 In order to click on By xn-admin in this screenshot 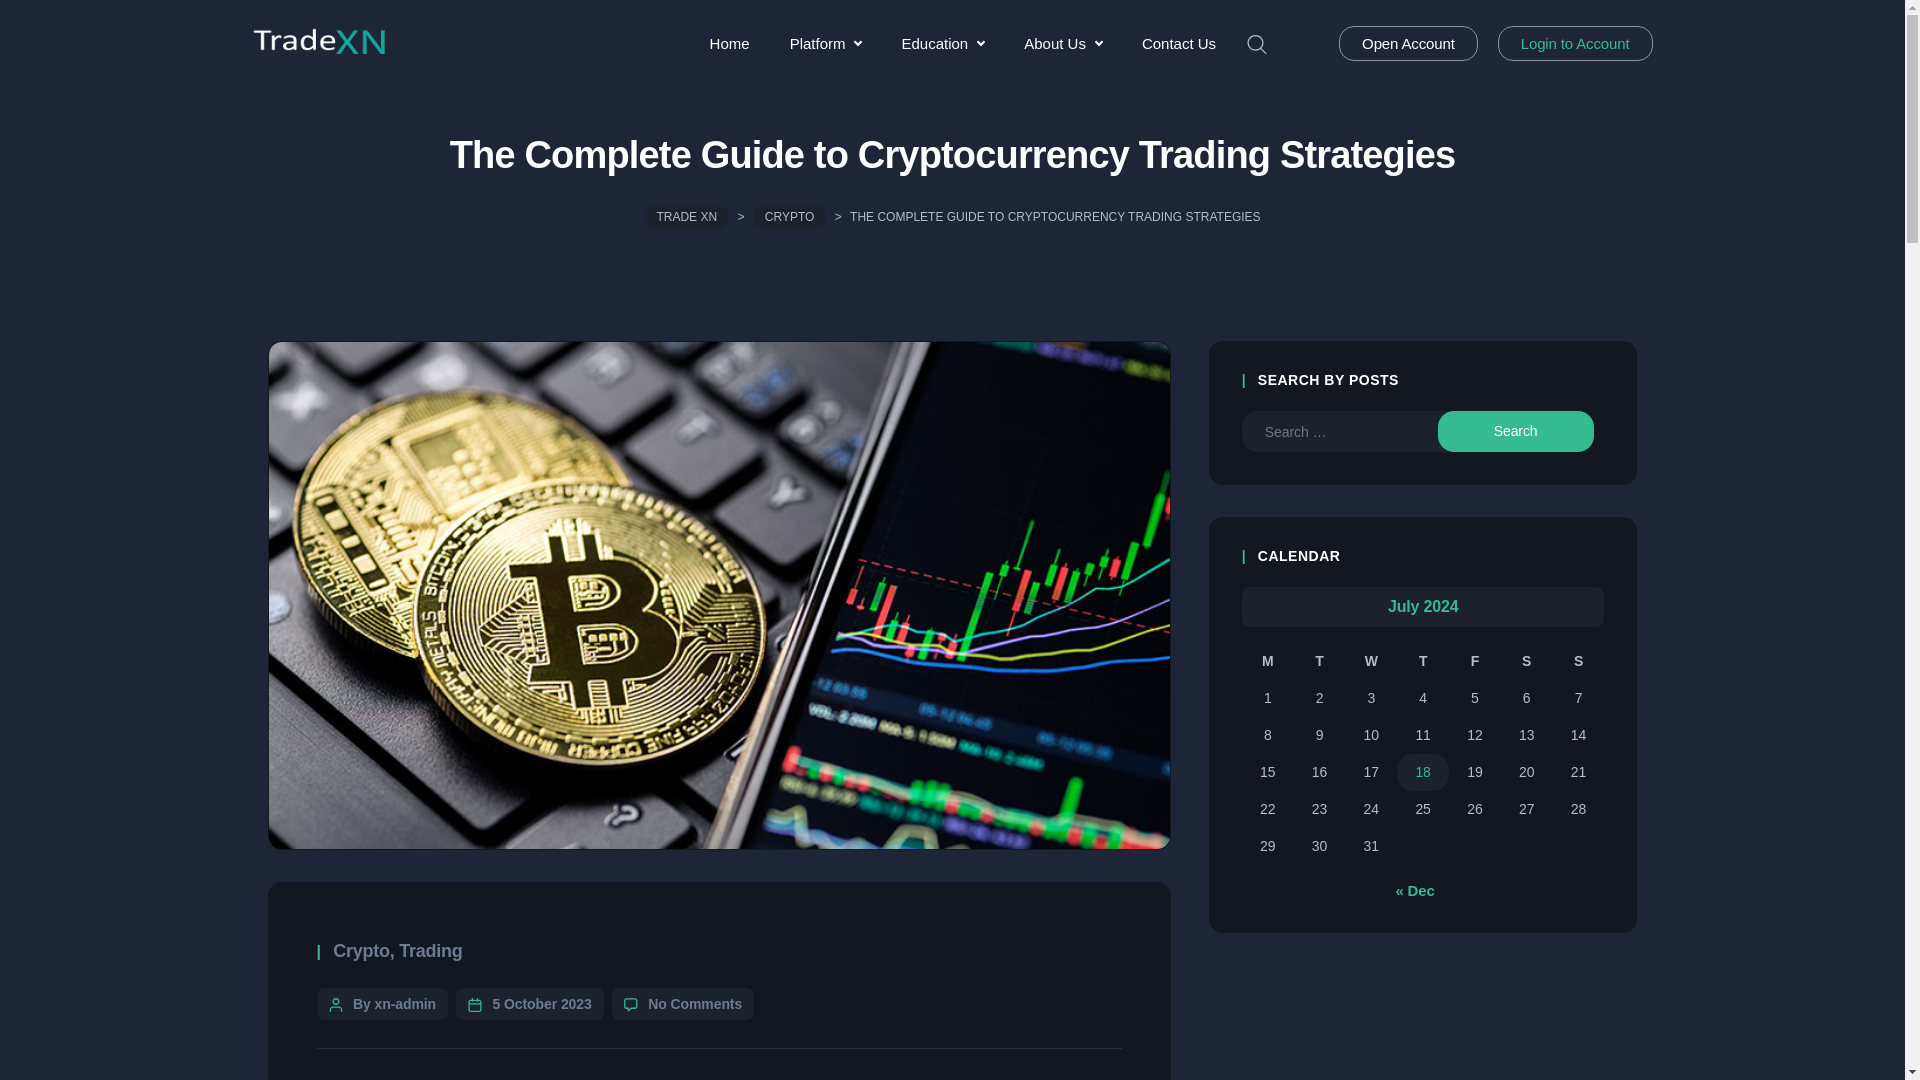, I will do `click(394, 1003)`.